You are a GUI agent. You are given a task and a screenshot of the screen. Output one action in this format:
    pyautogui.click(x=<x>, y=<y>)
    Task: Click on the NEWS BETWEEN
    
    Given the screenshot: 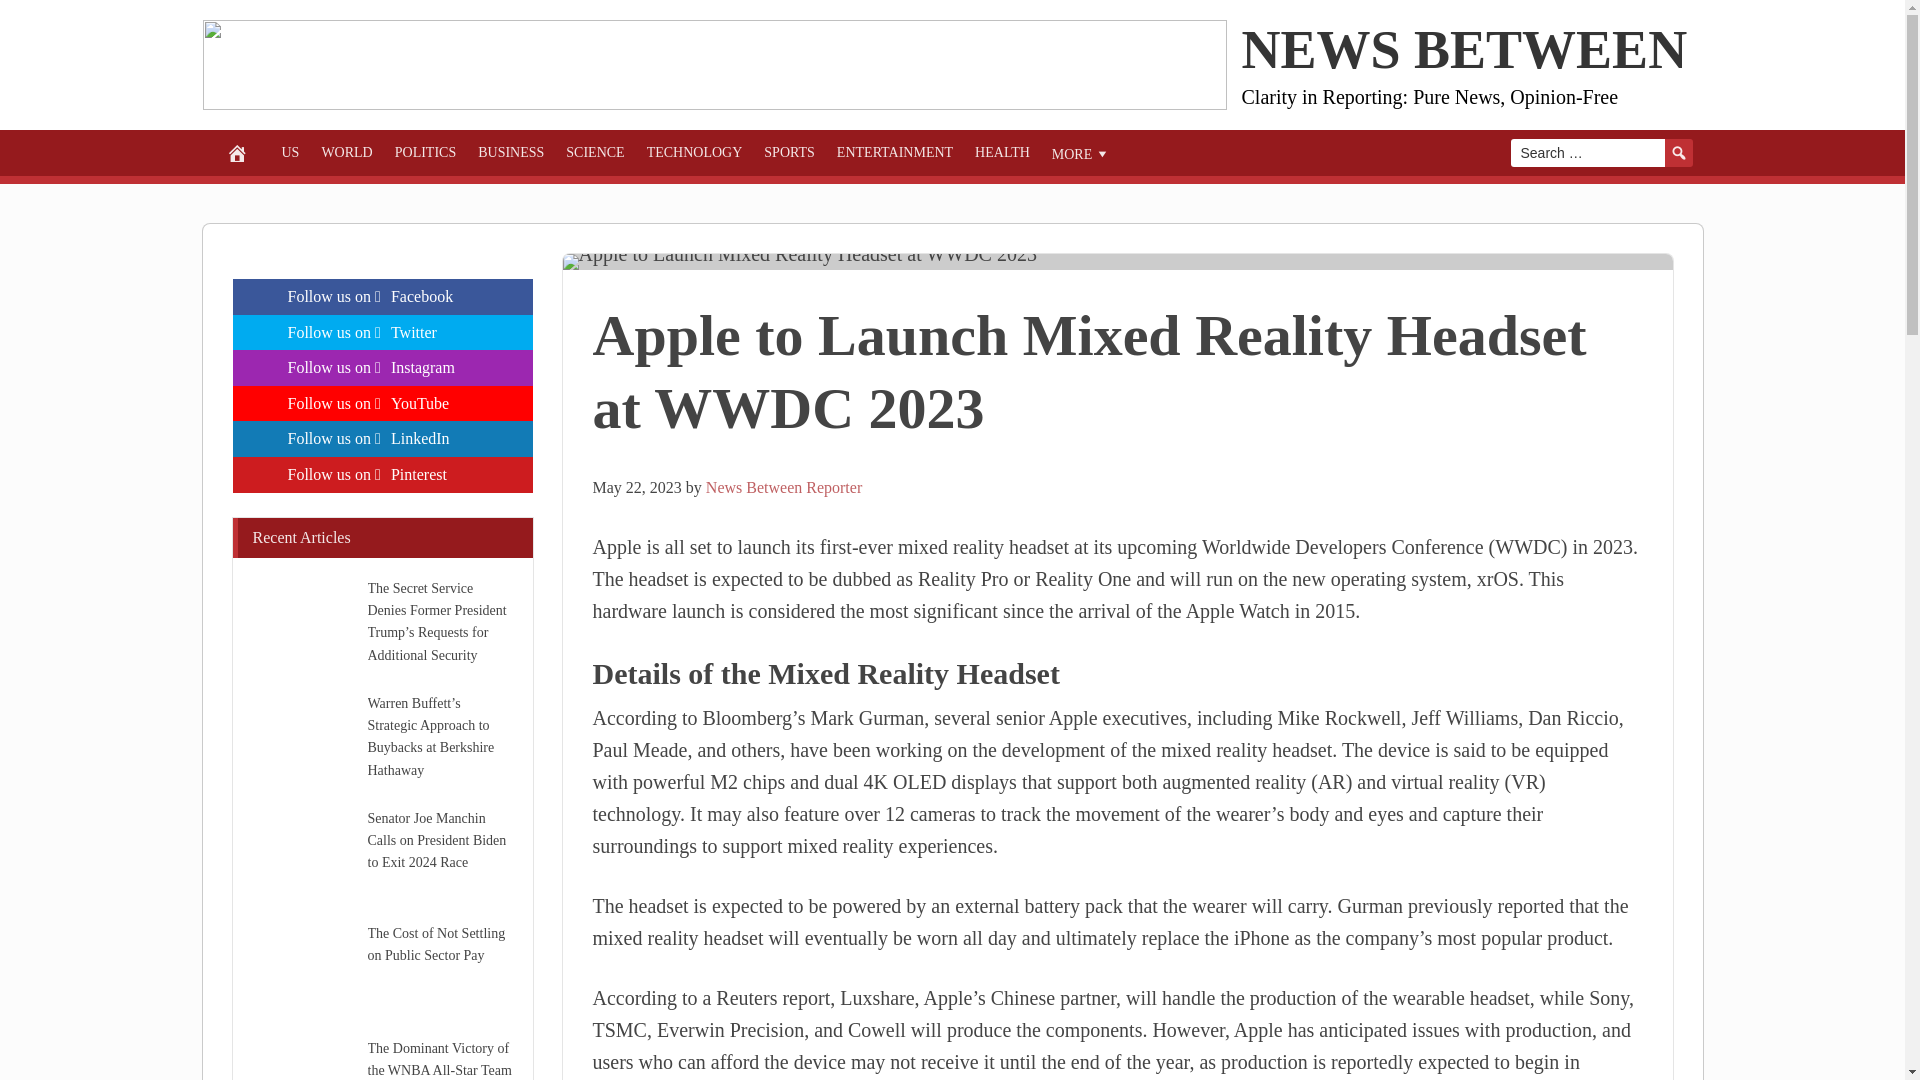 What is the action you would take?
    pyautogui.click(x=1464, y=50)
    